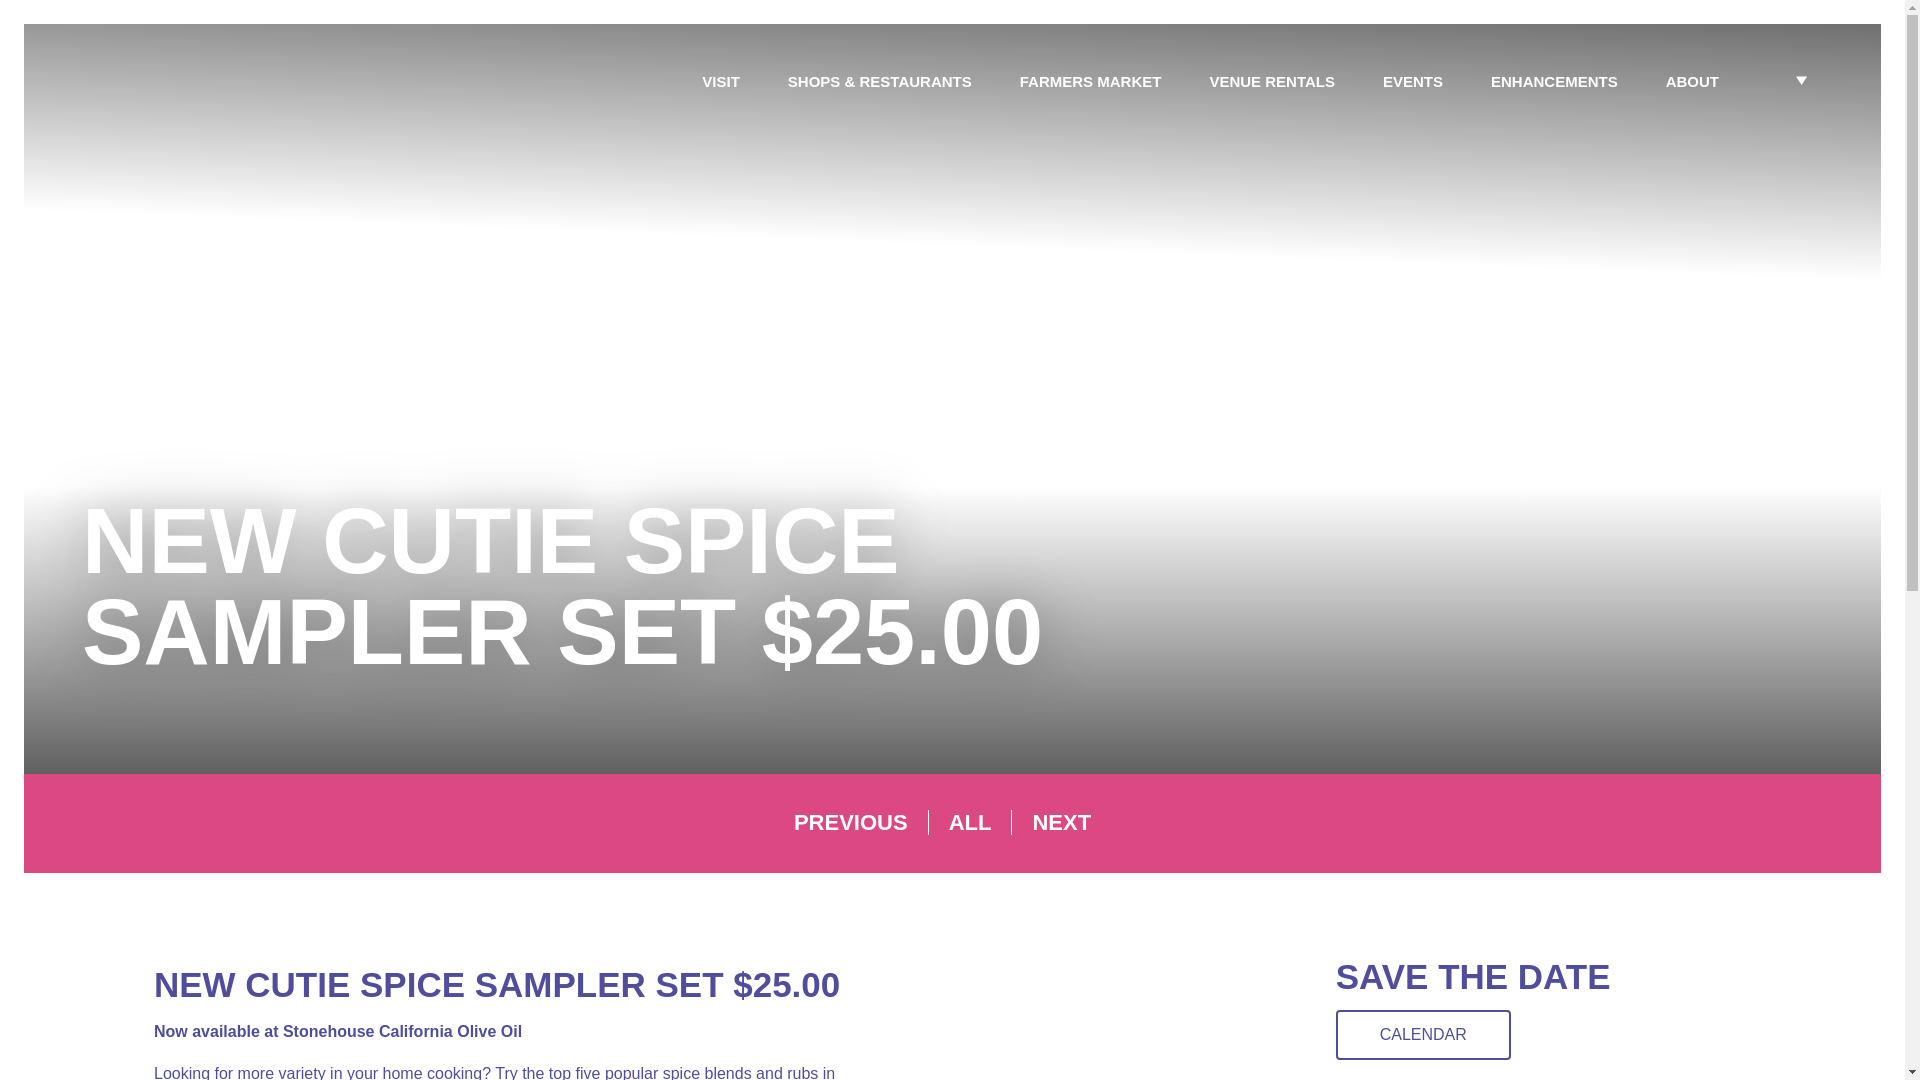 The image size is (1920, 1080). What do you see at coordinates (862, 822) in the screenshot?
I see `PREVIOUS` at bounding box center [862, 822].